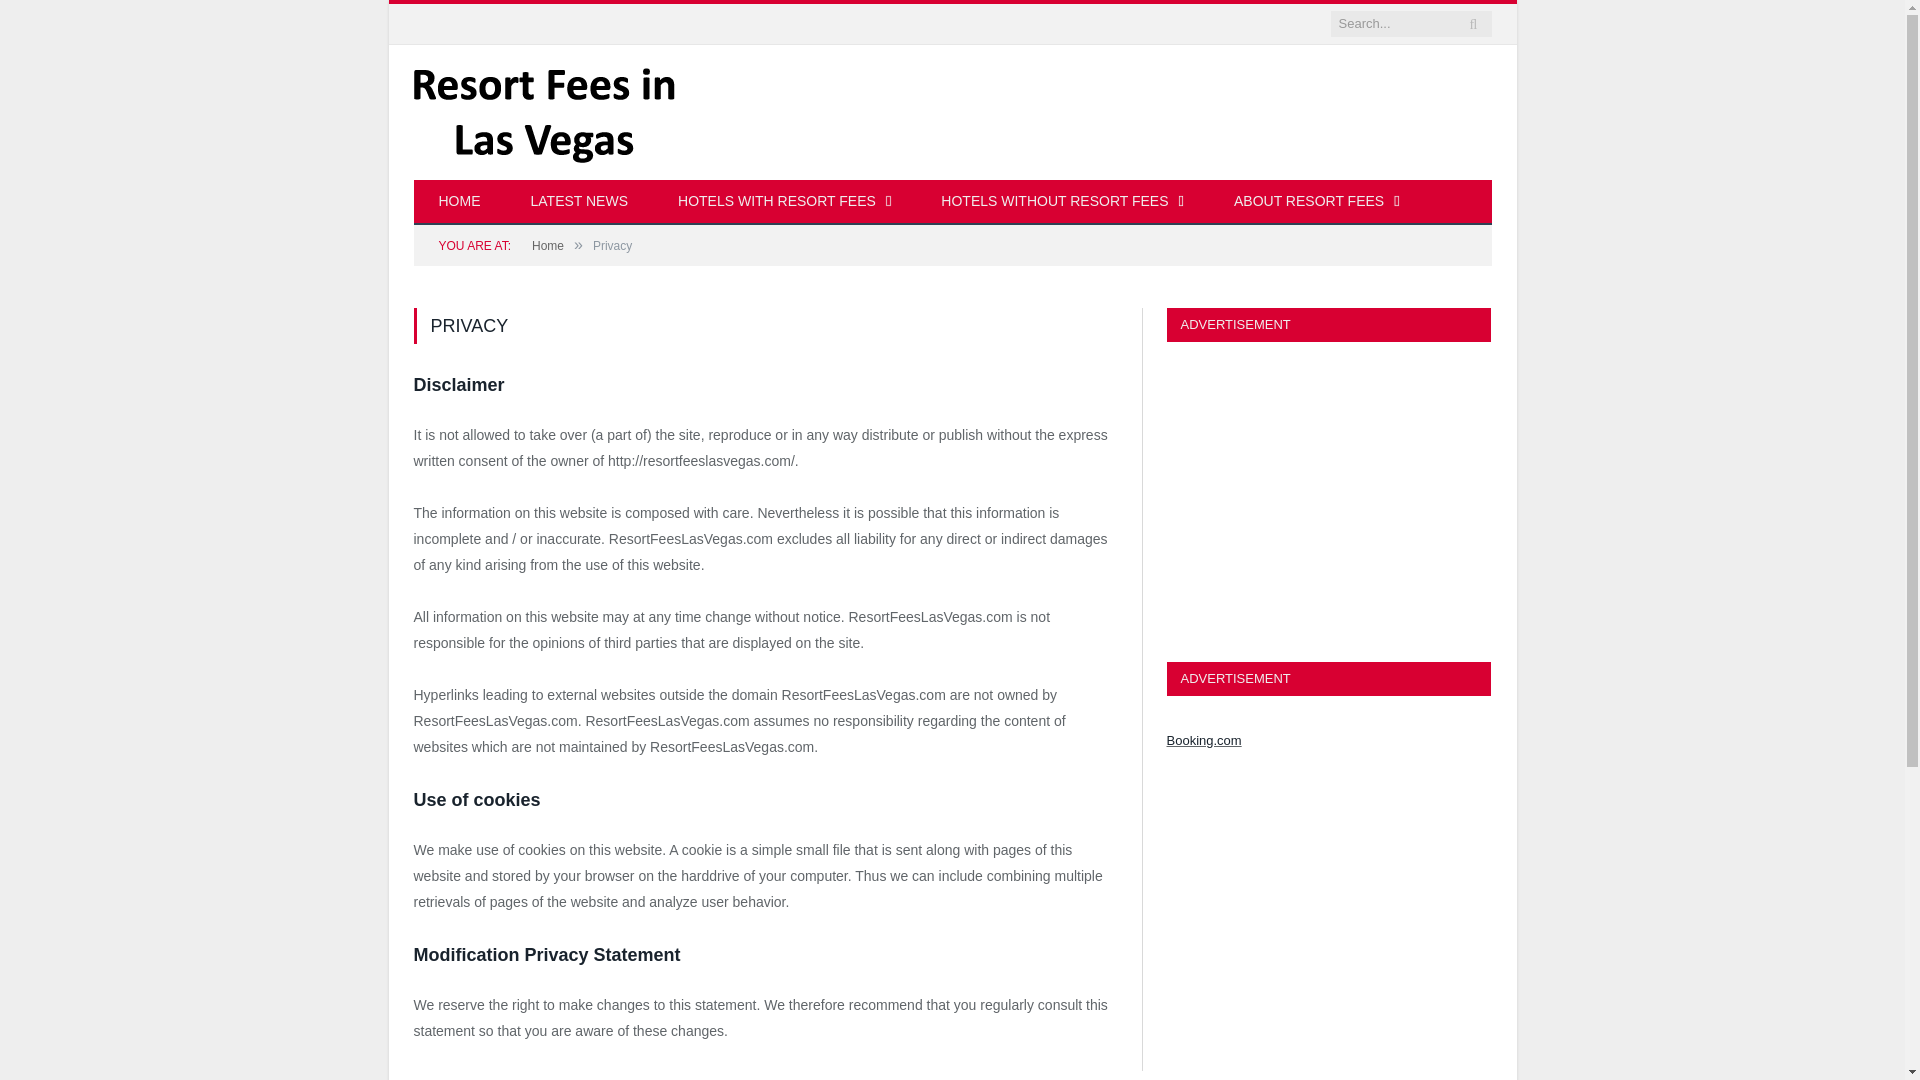 This screenshot has height=1080, width=1920. I want to click on LATEST NEWS, so click(580, 202).